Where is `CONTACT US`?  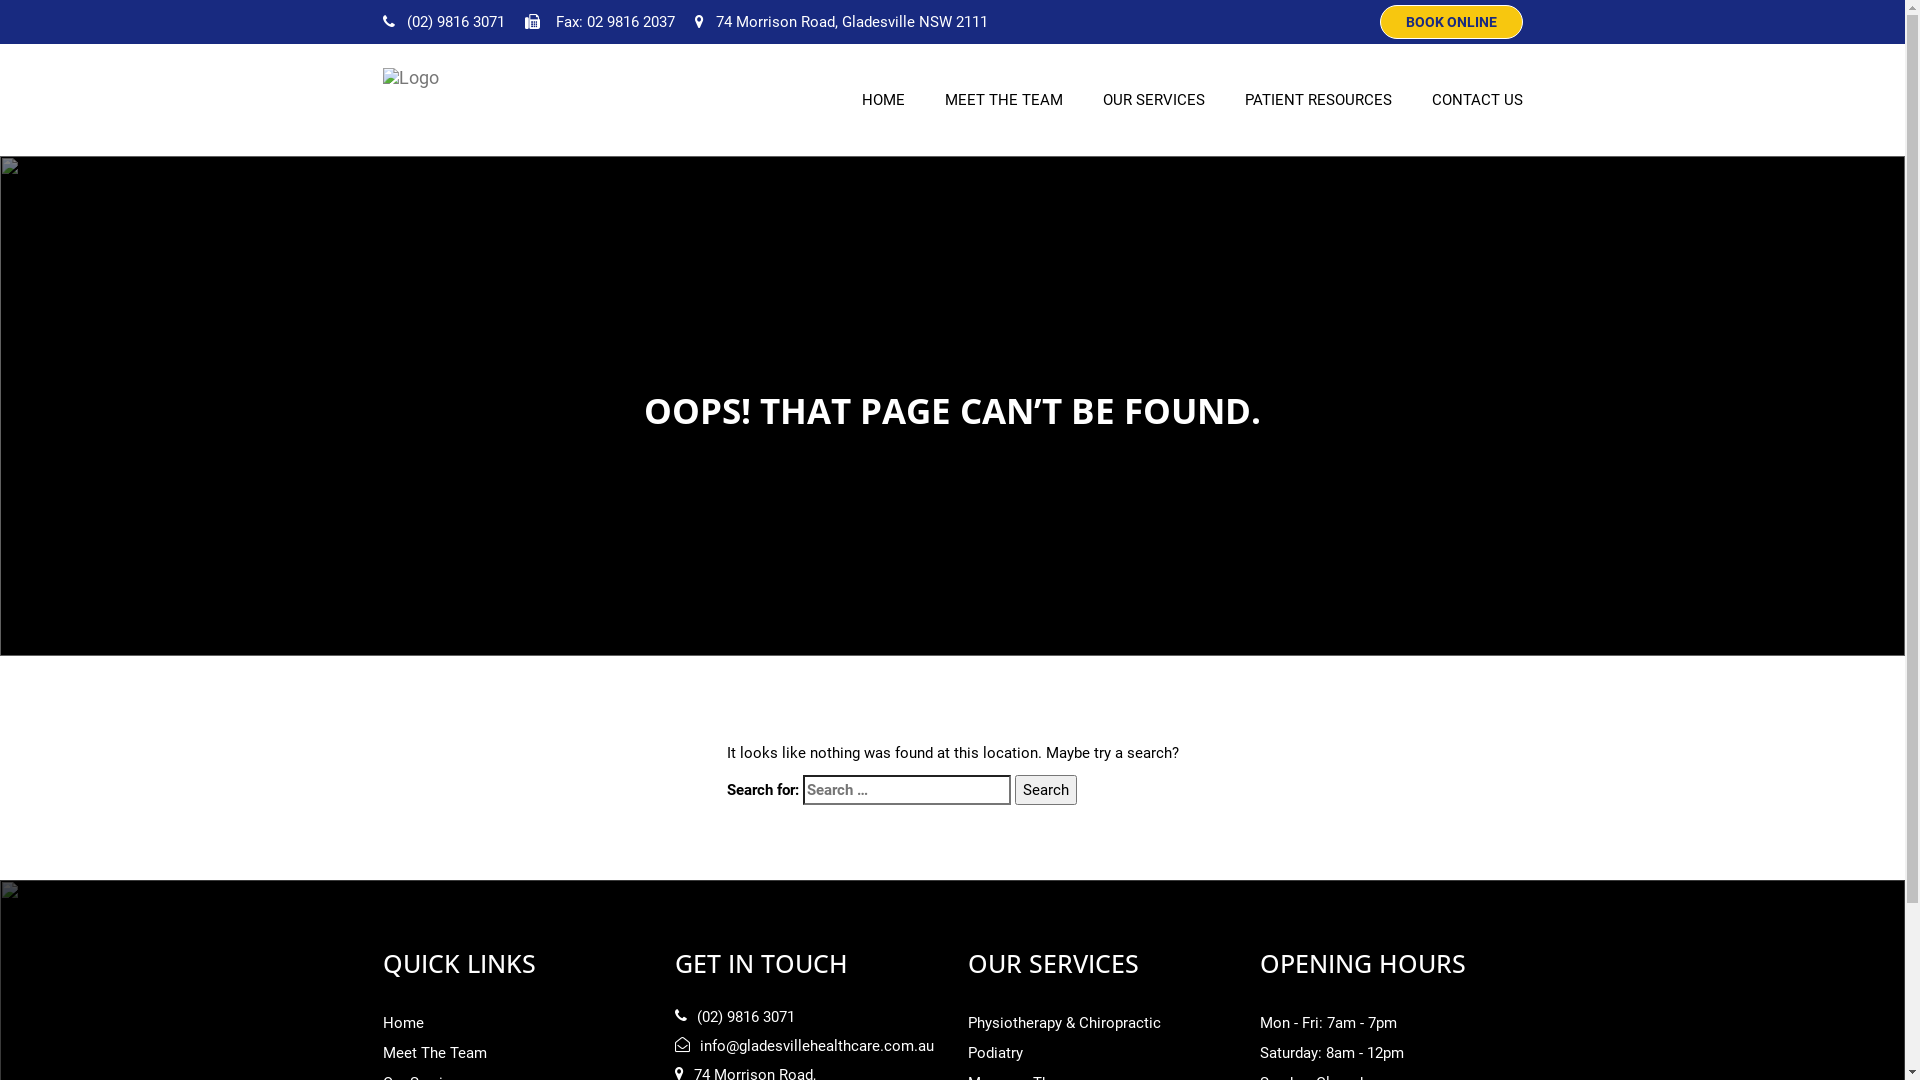
CONTACT US is located at coordinates (1478, 100).